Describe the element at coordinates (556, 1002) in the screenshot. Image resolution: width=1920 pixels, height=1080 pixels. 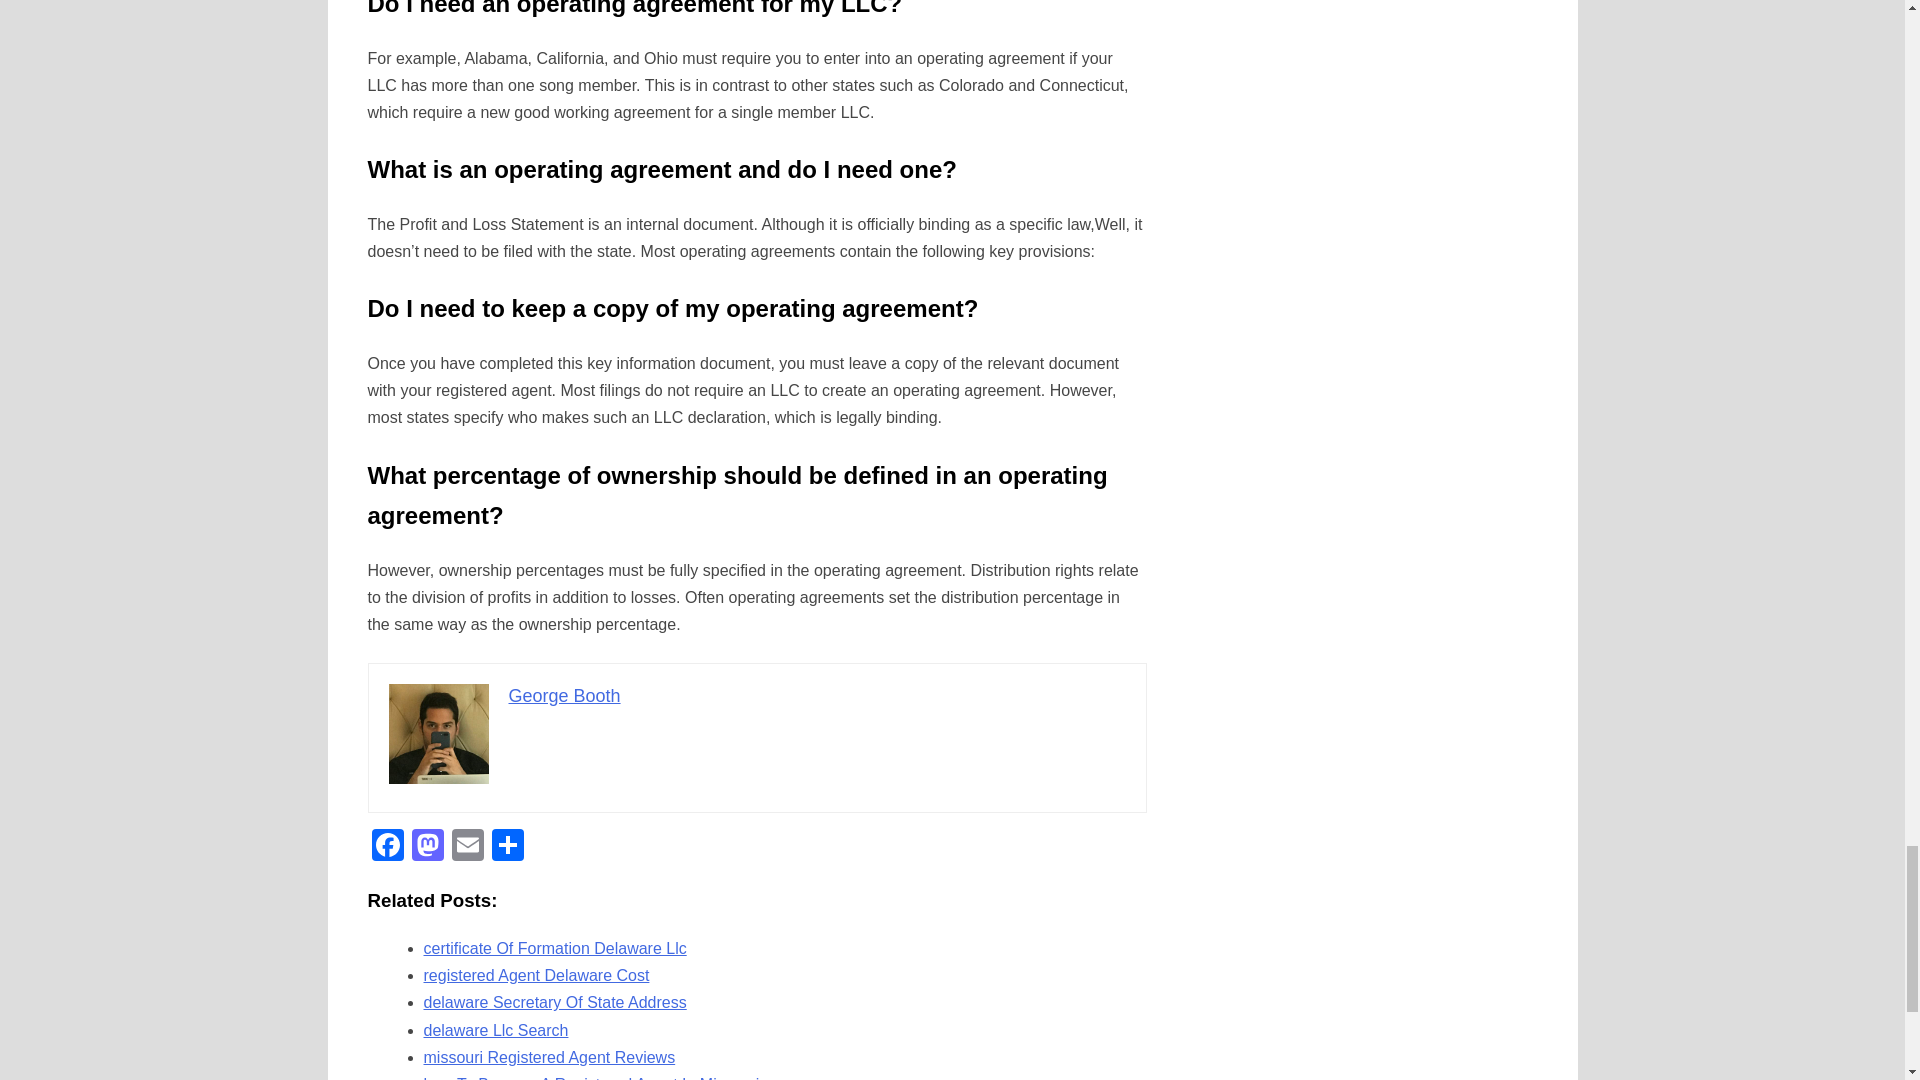
I see `delaware Secretary Of State Address` at that location.